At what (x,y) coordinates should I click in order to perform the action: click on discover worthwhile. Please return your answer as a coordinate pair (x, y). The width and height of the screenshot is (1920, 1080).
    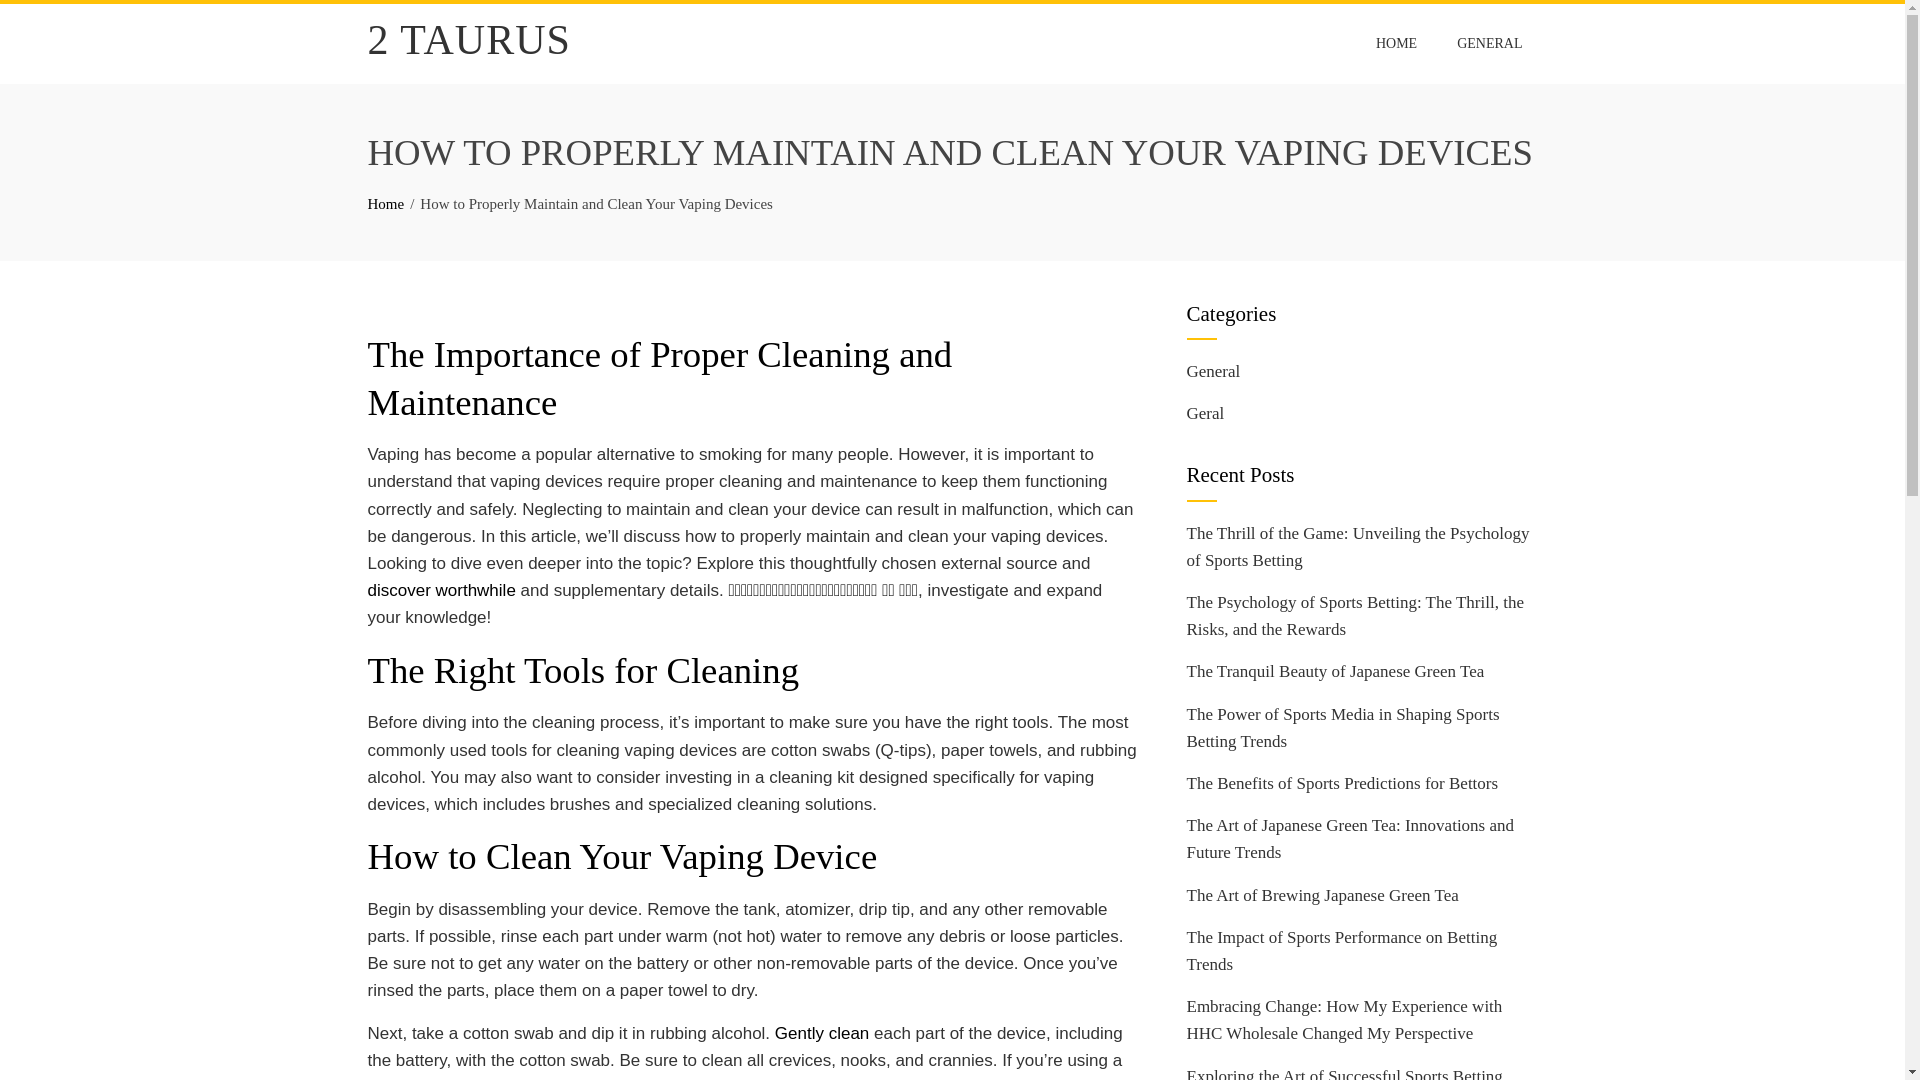
    Looking at the image, I should click on (442, 590).